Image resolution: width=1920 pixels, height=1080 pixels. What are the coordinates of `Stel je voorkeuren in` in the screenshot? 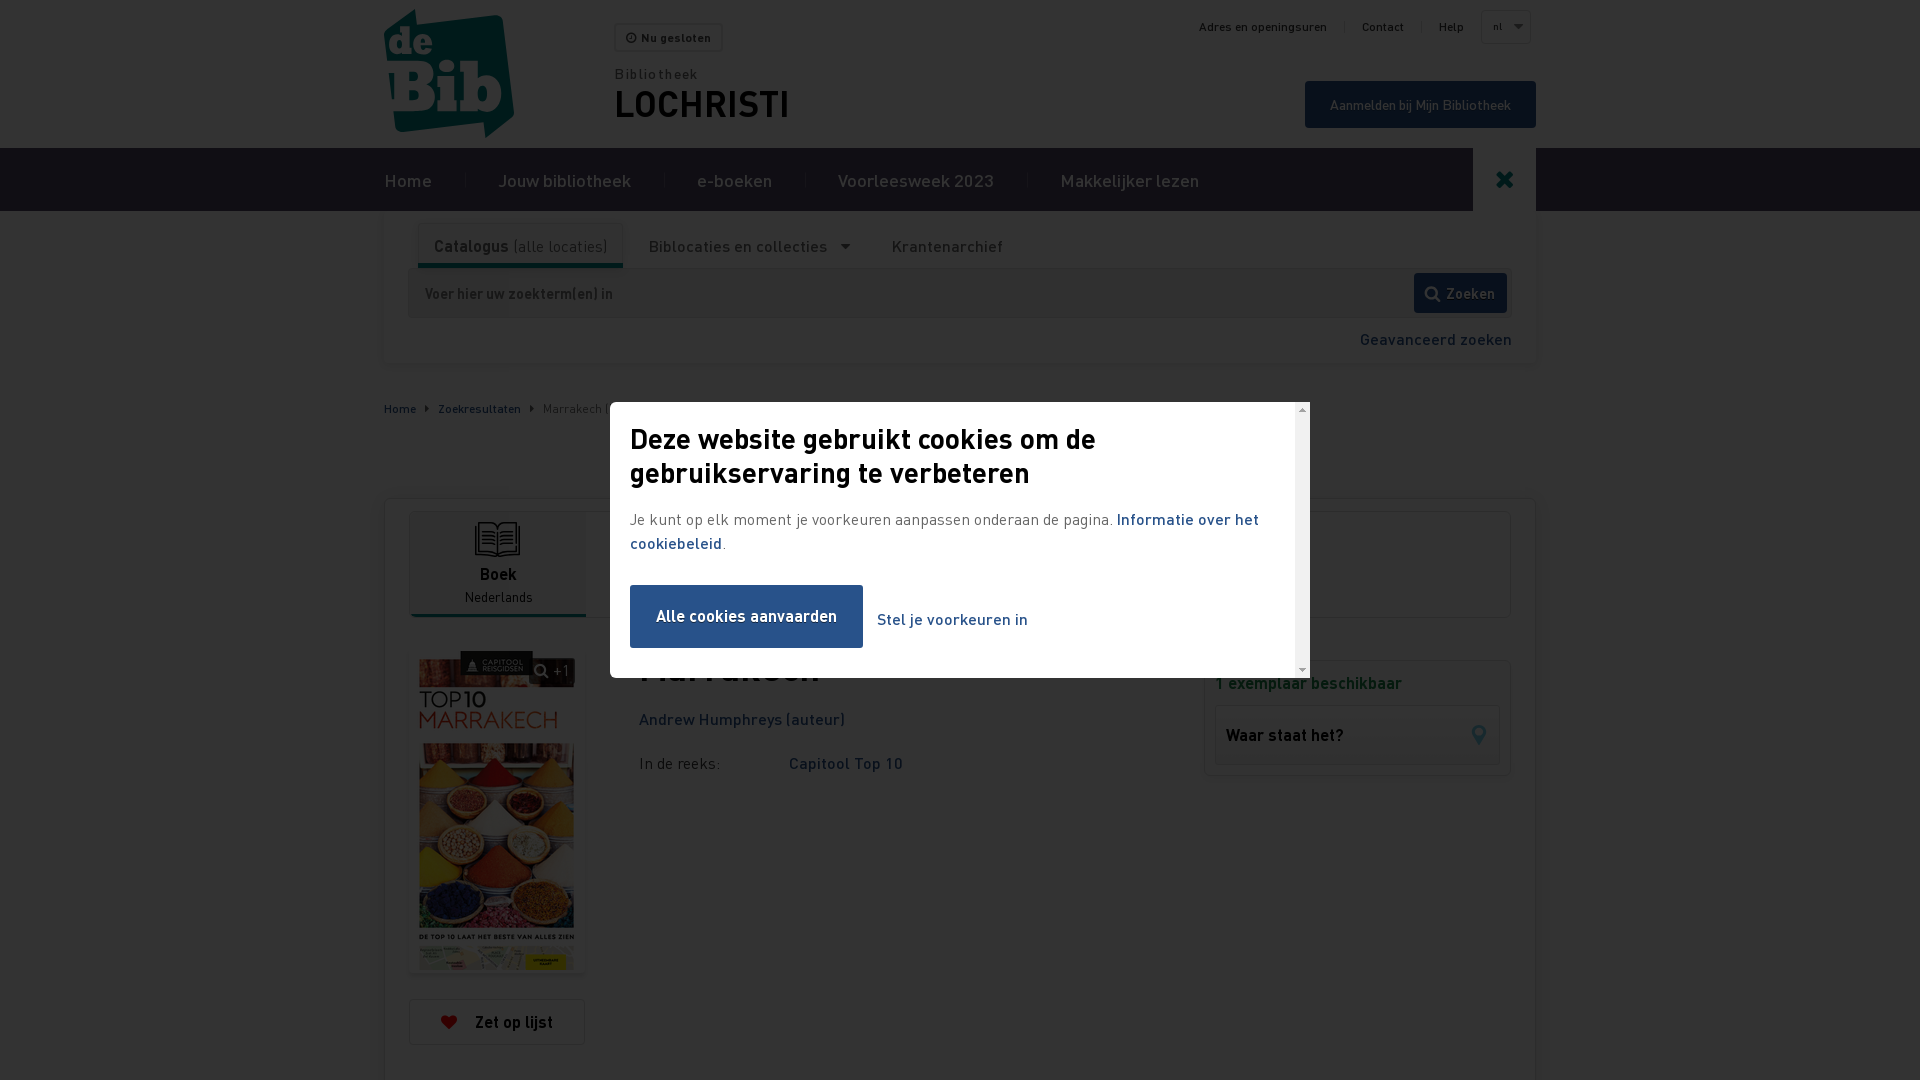 It's located at (952, 620).